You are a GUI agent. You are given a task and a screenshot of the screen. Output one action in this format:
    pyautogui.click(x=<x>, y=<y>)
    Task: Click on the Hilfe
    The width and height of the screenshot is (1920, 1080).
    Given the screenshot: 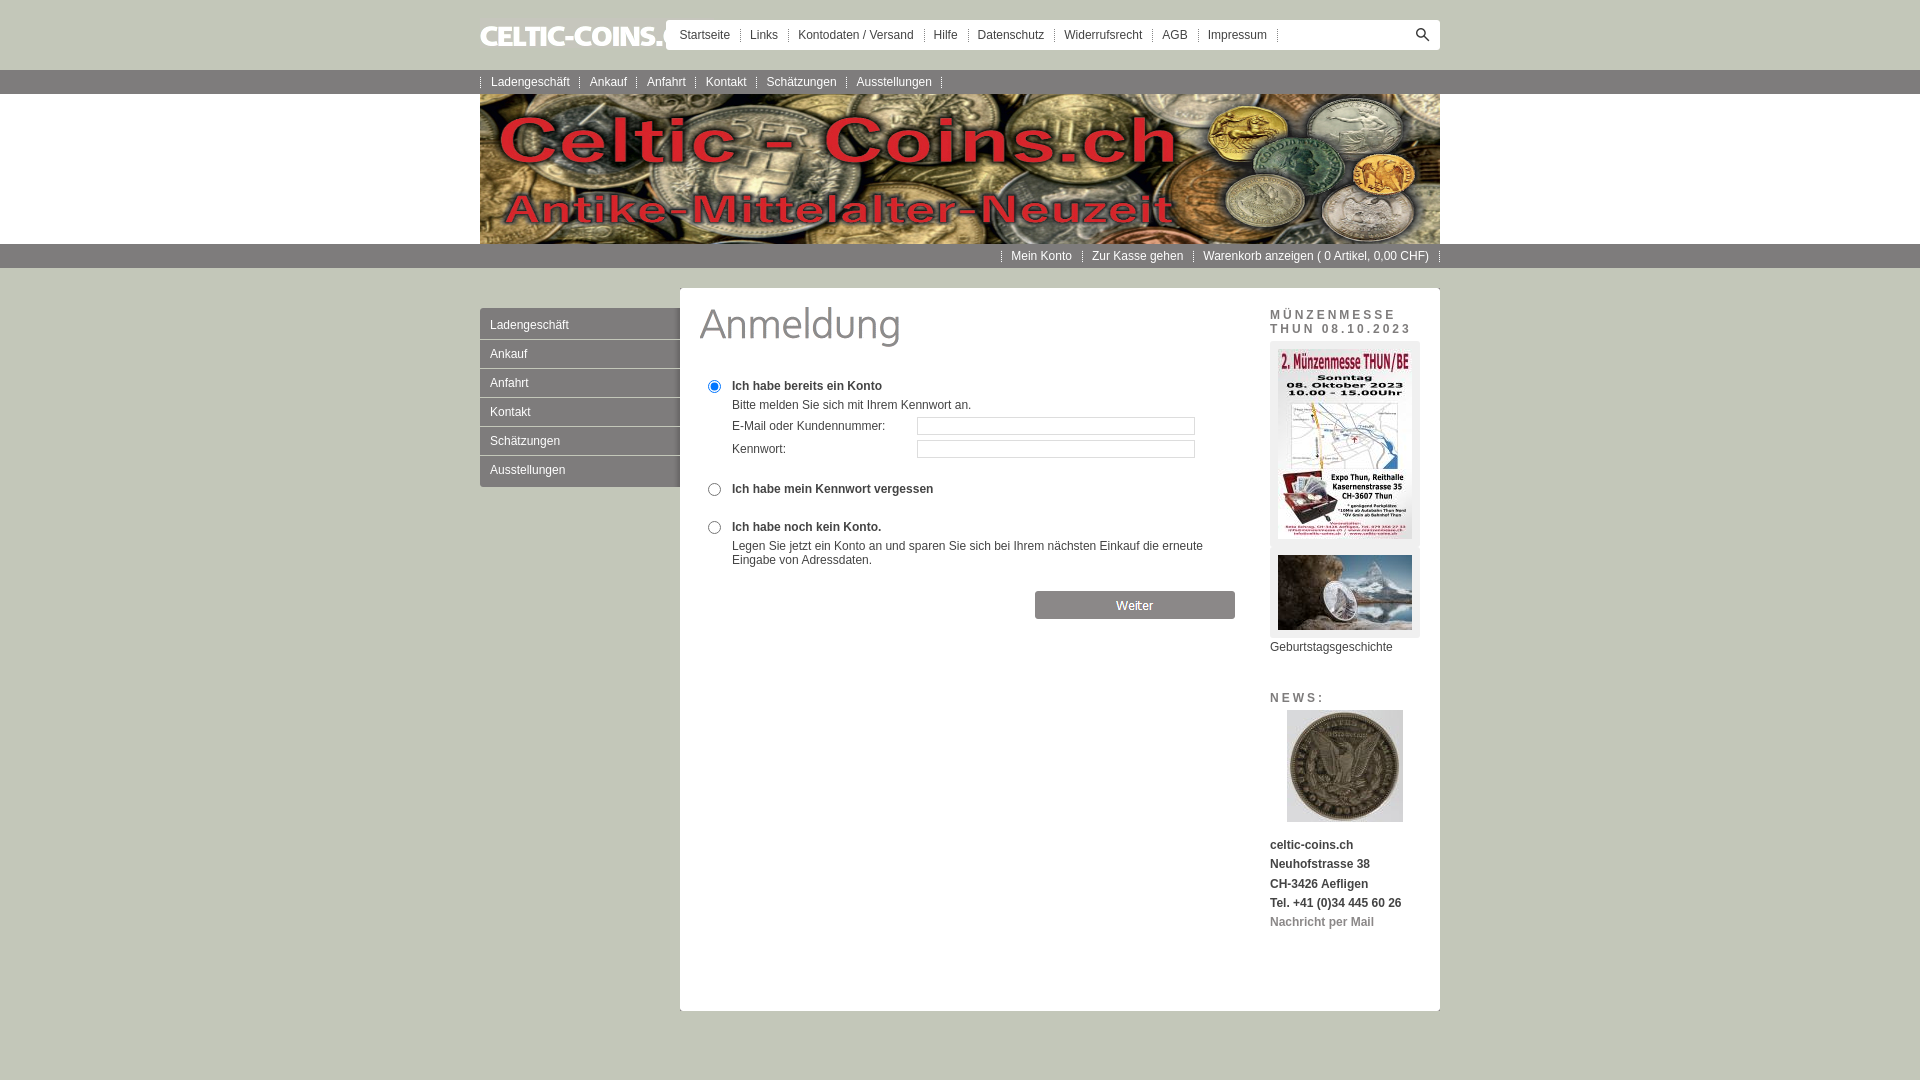 What is the action you would take?
    pyautogui.click(x=946, y=35)
    